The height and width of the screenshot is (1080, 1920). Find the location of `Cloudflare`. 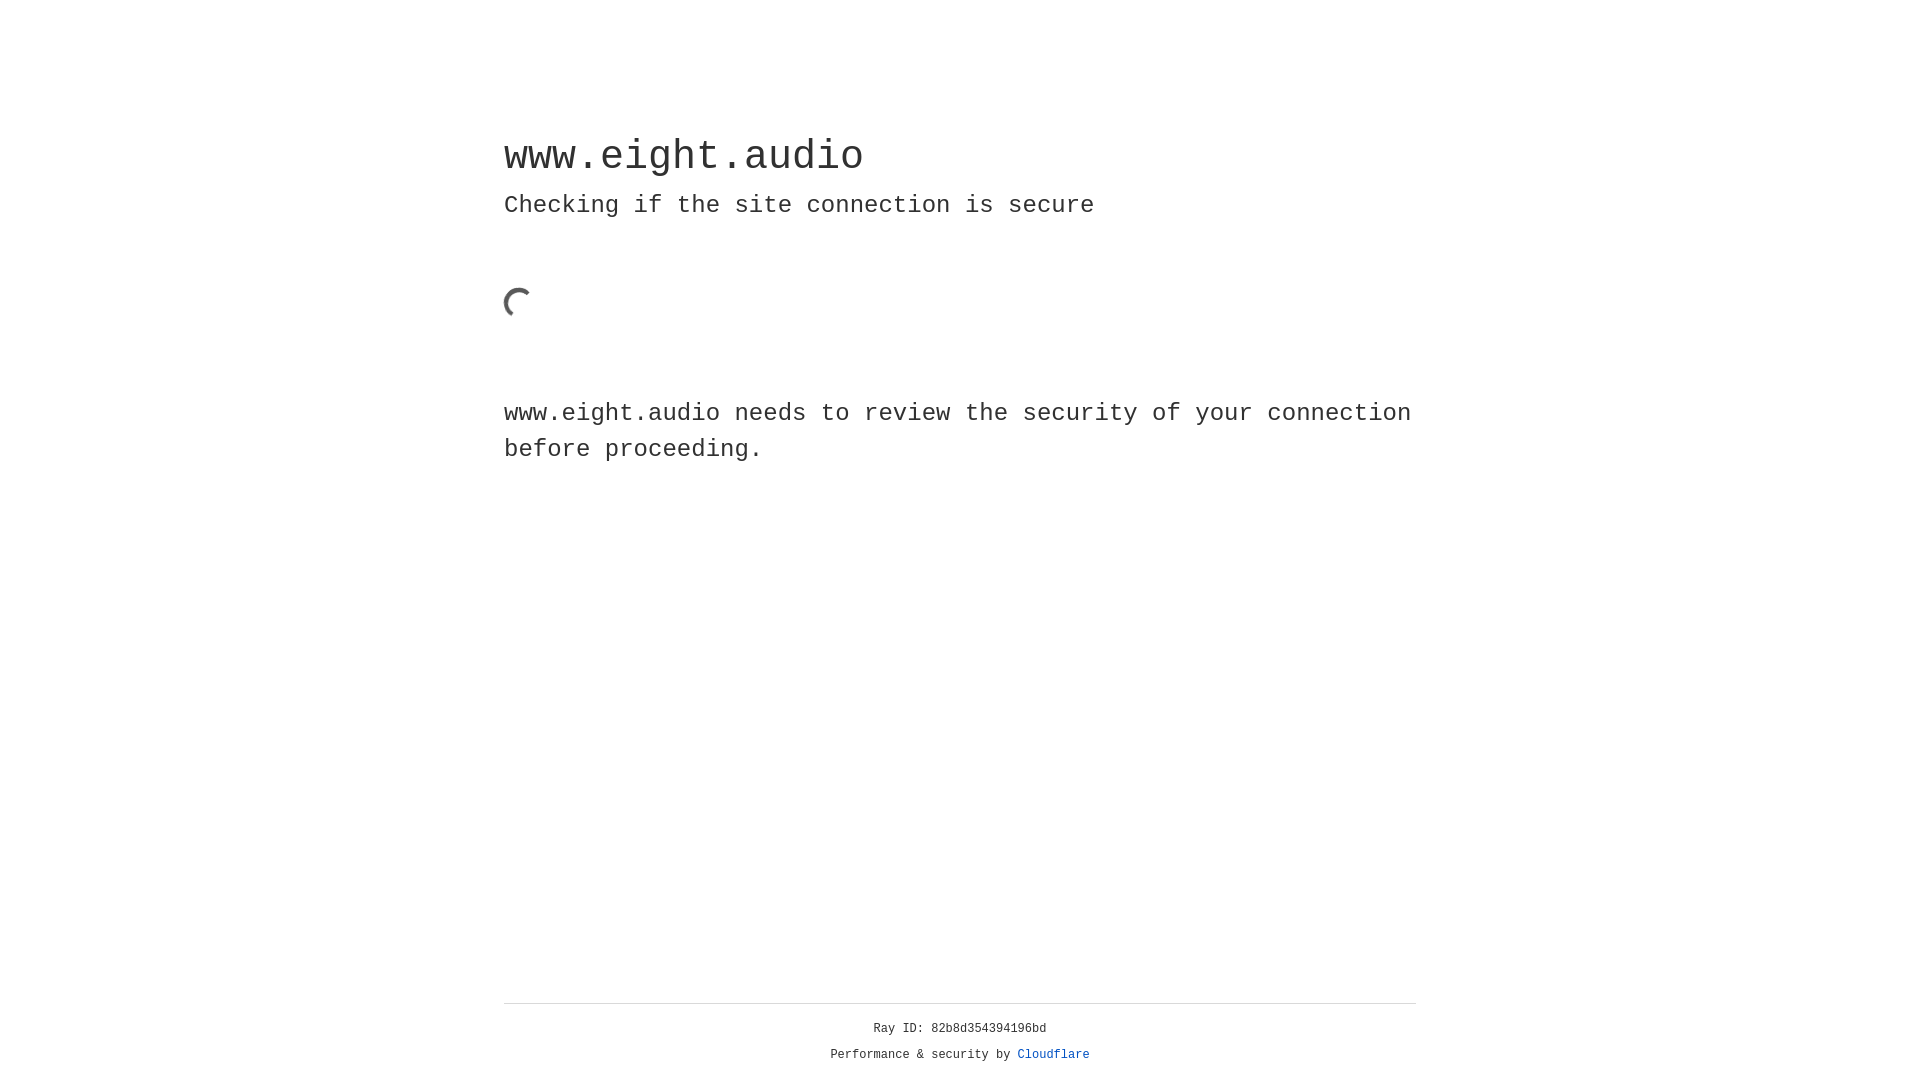

Cloudflare is located at coordinates (1054, 1055).